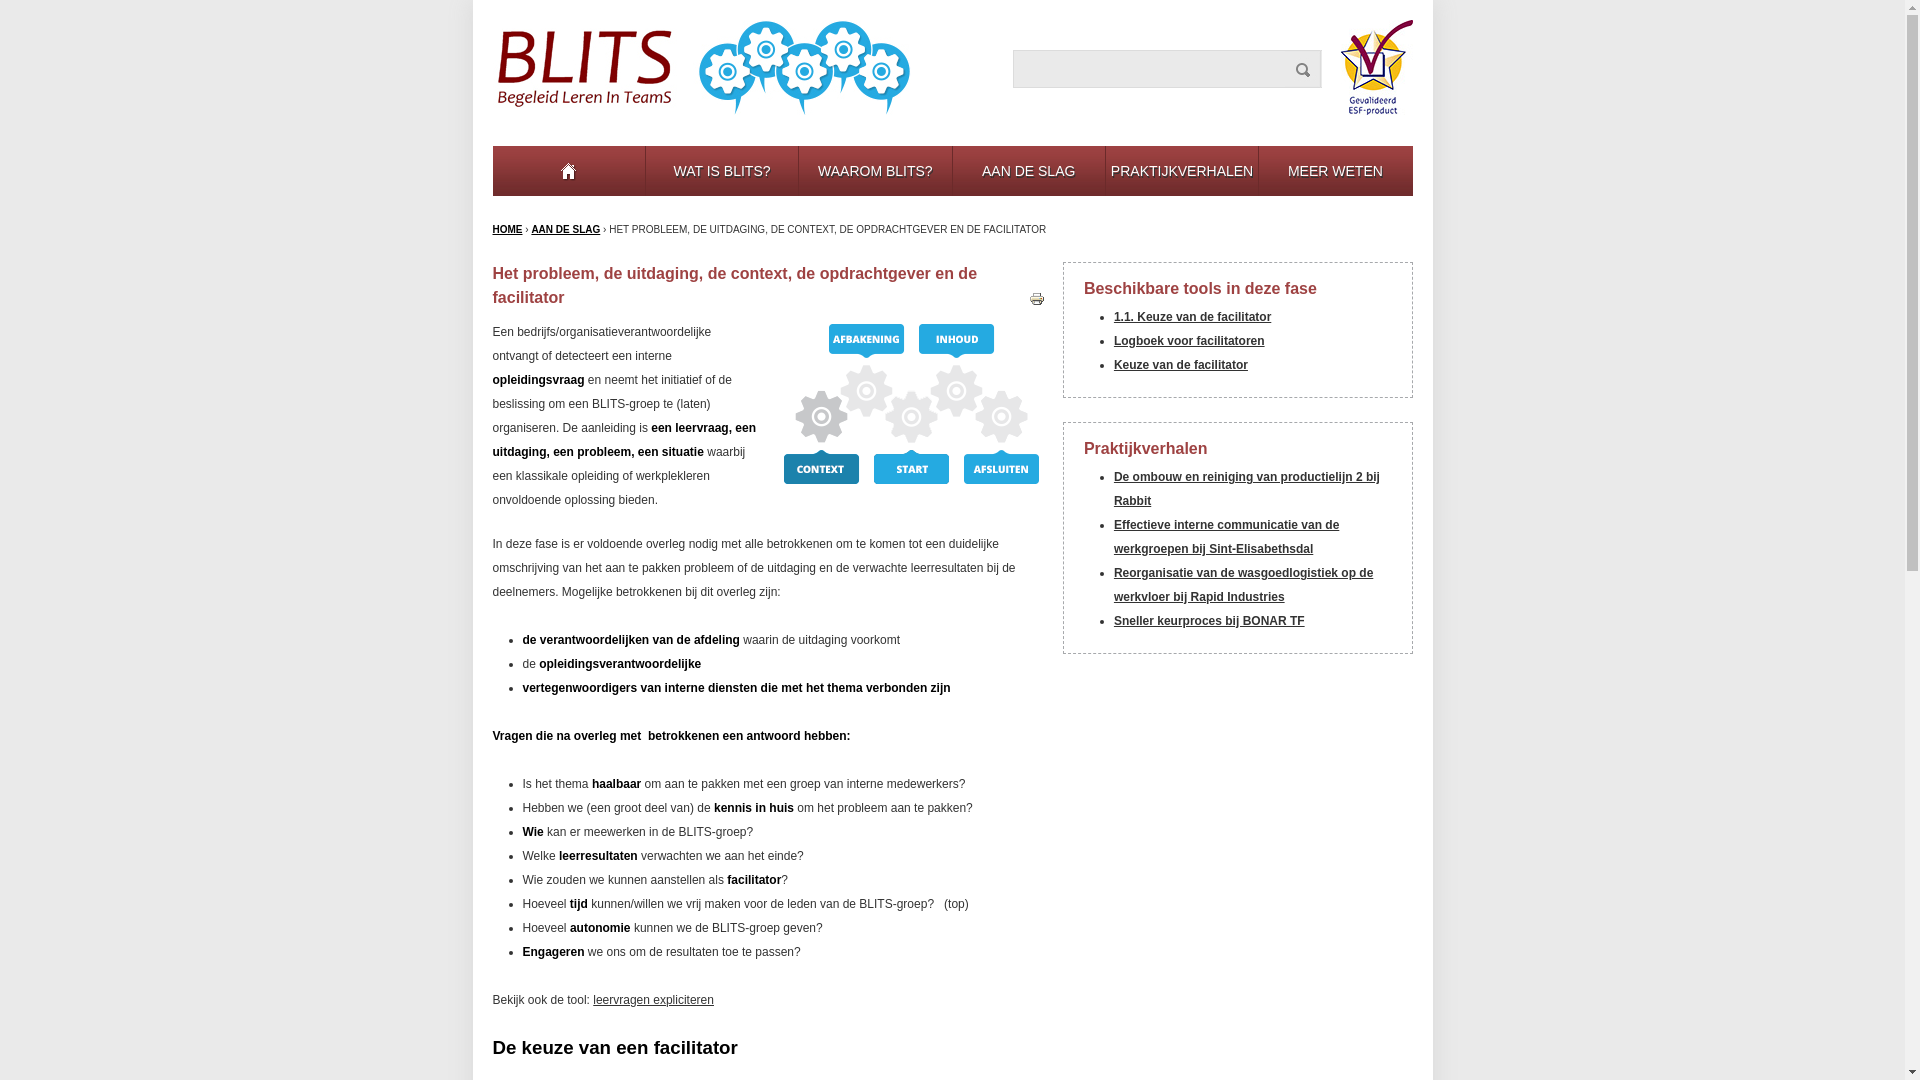 The image size is (1920, 1080). Describe the element at coordinates (568, 171) in the screenshot. I see `Home` at that location.